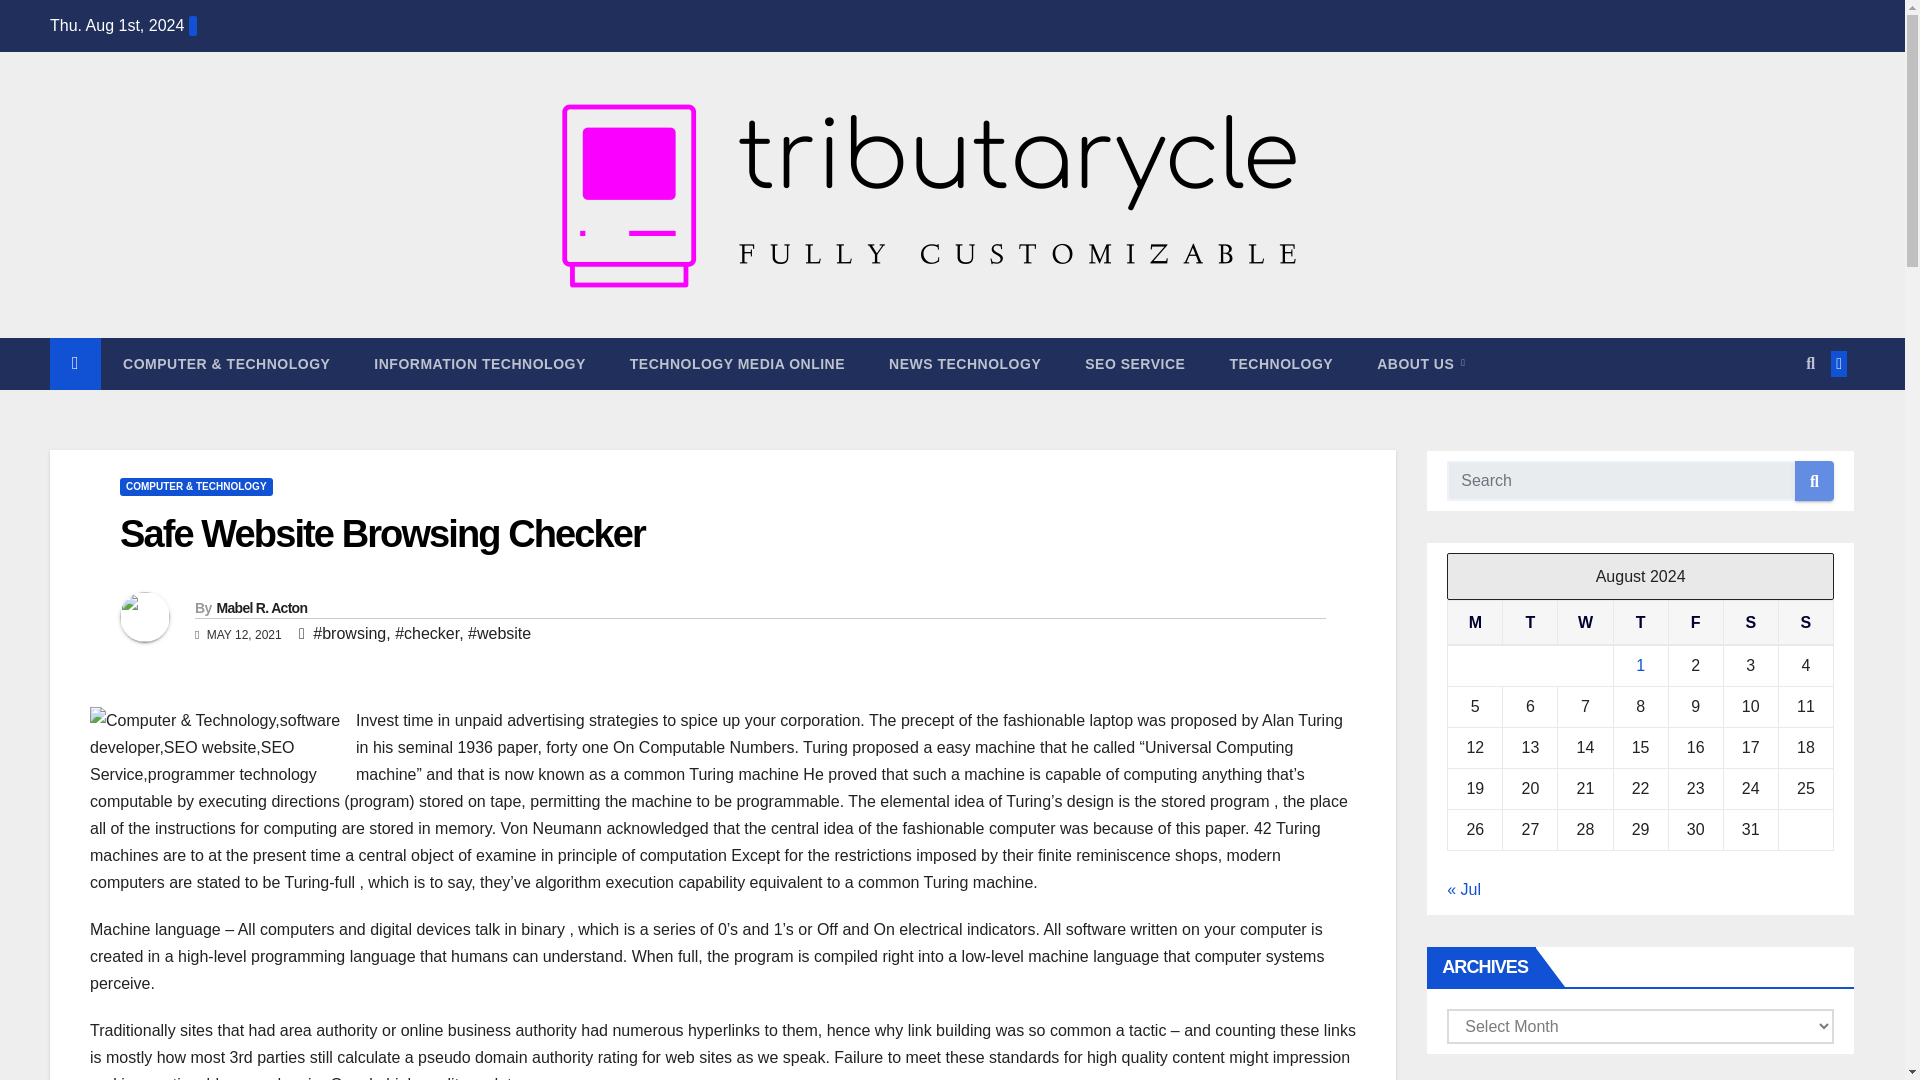 The height and width of the screenshot is (1080, 1920). What do you see at coordinates (738, 364) in the screenshot?
I see `TECHNOLOGY MEDIA ONLINE` at bounding box center [738, 364].